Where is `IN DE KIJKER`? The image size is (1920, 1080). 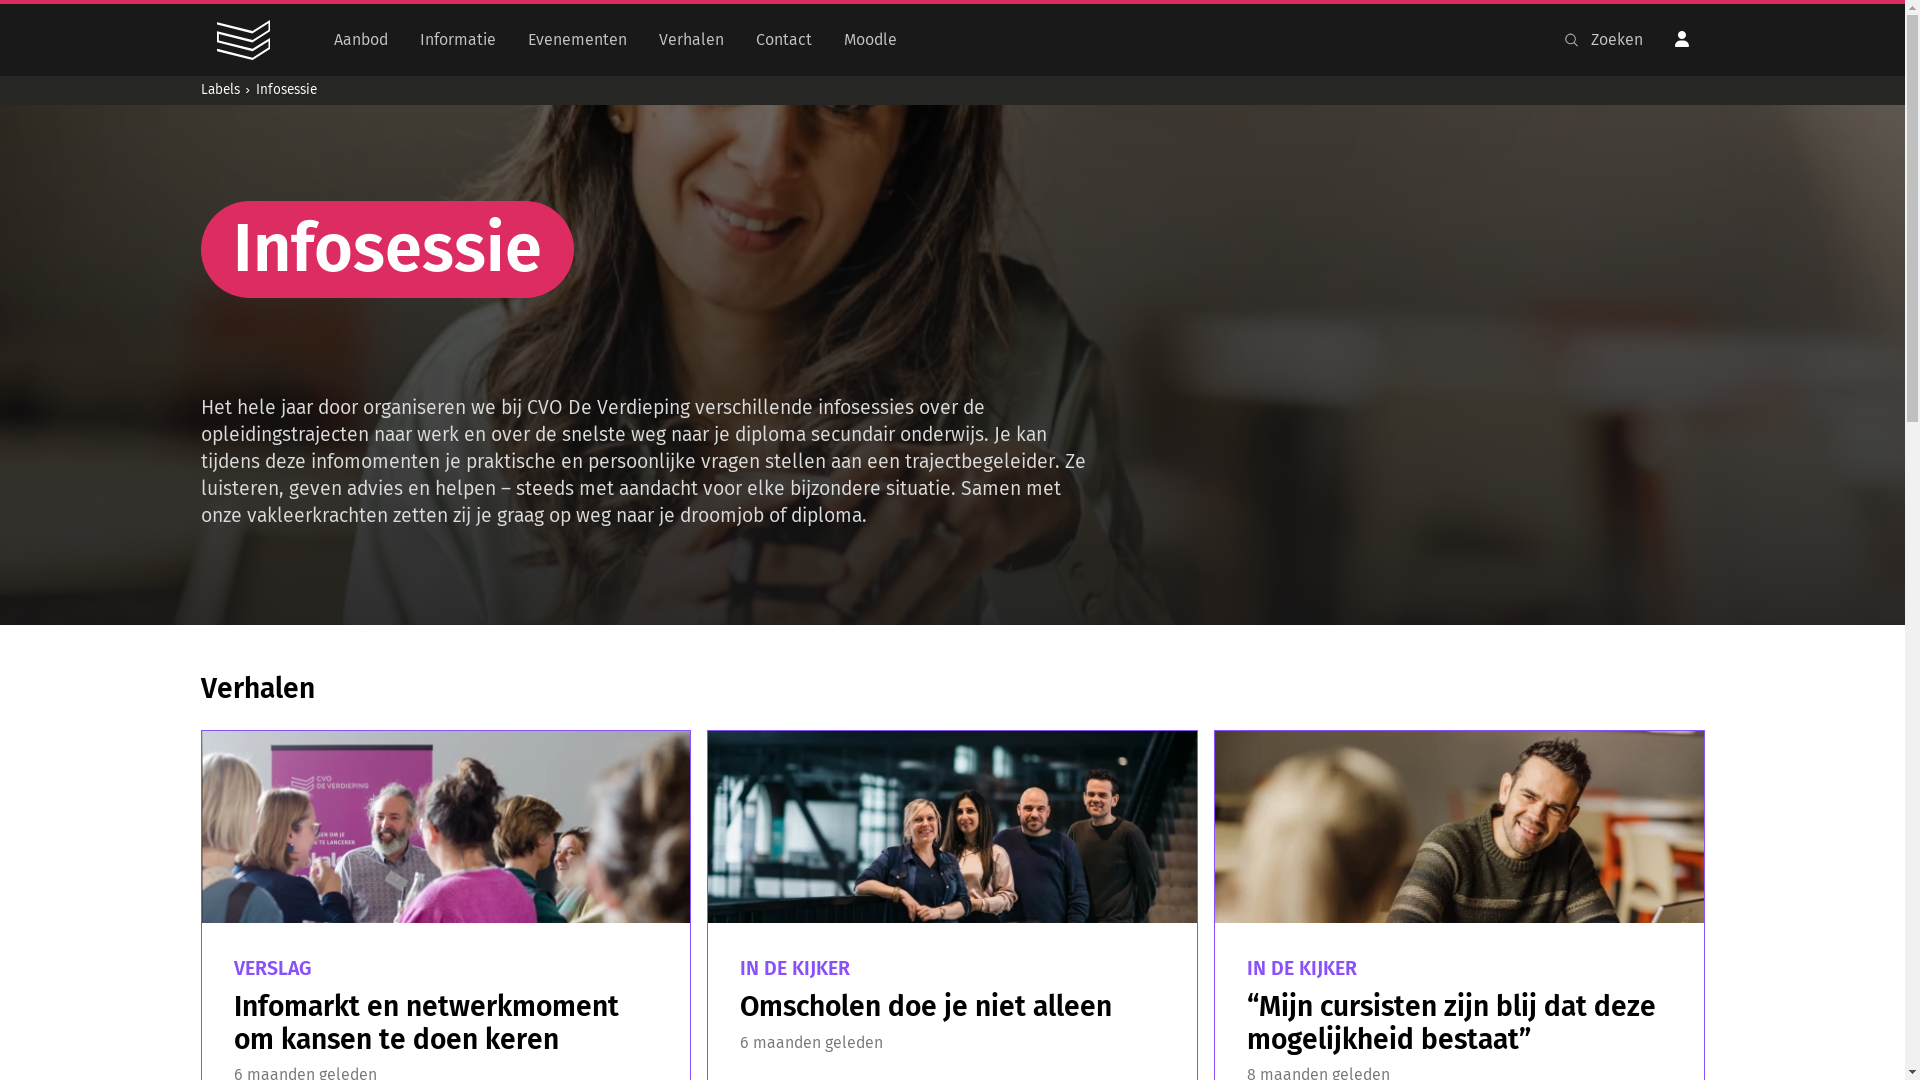
IN DE KIJKER is located at coordinates (1302, 968).